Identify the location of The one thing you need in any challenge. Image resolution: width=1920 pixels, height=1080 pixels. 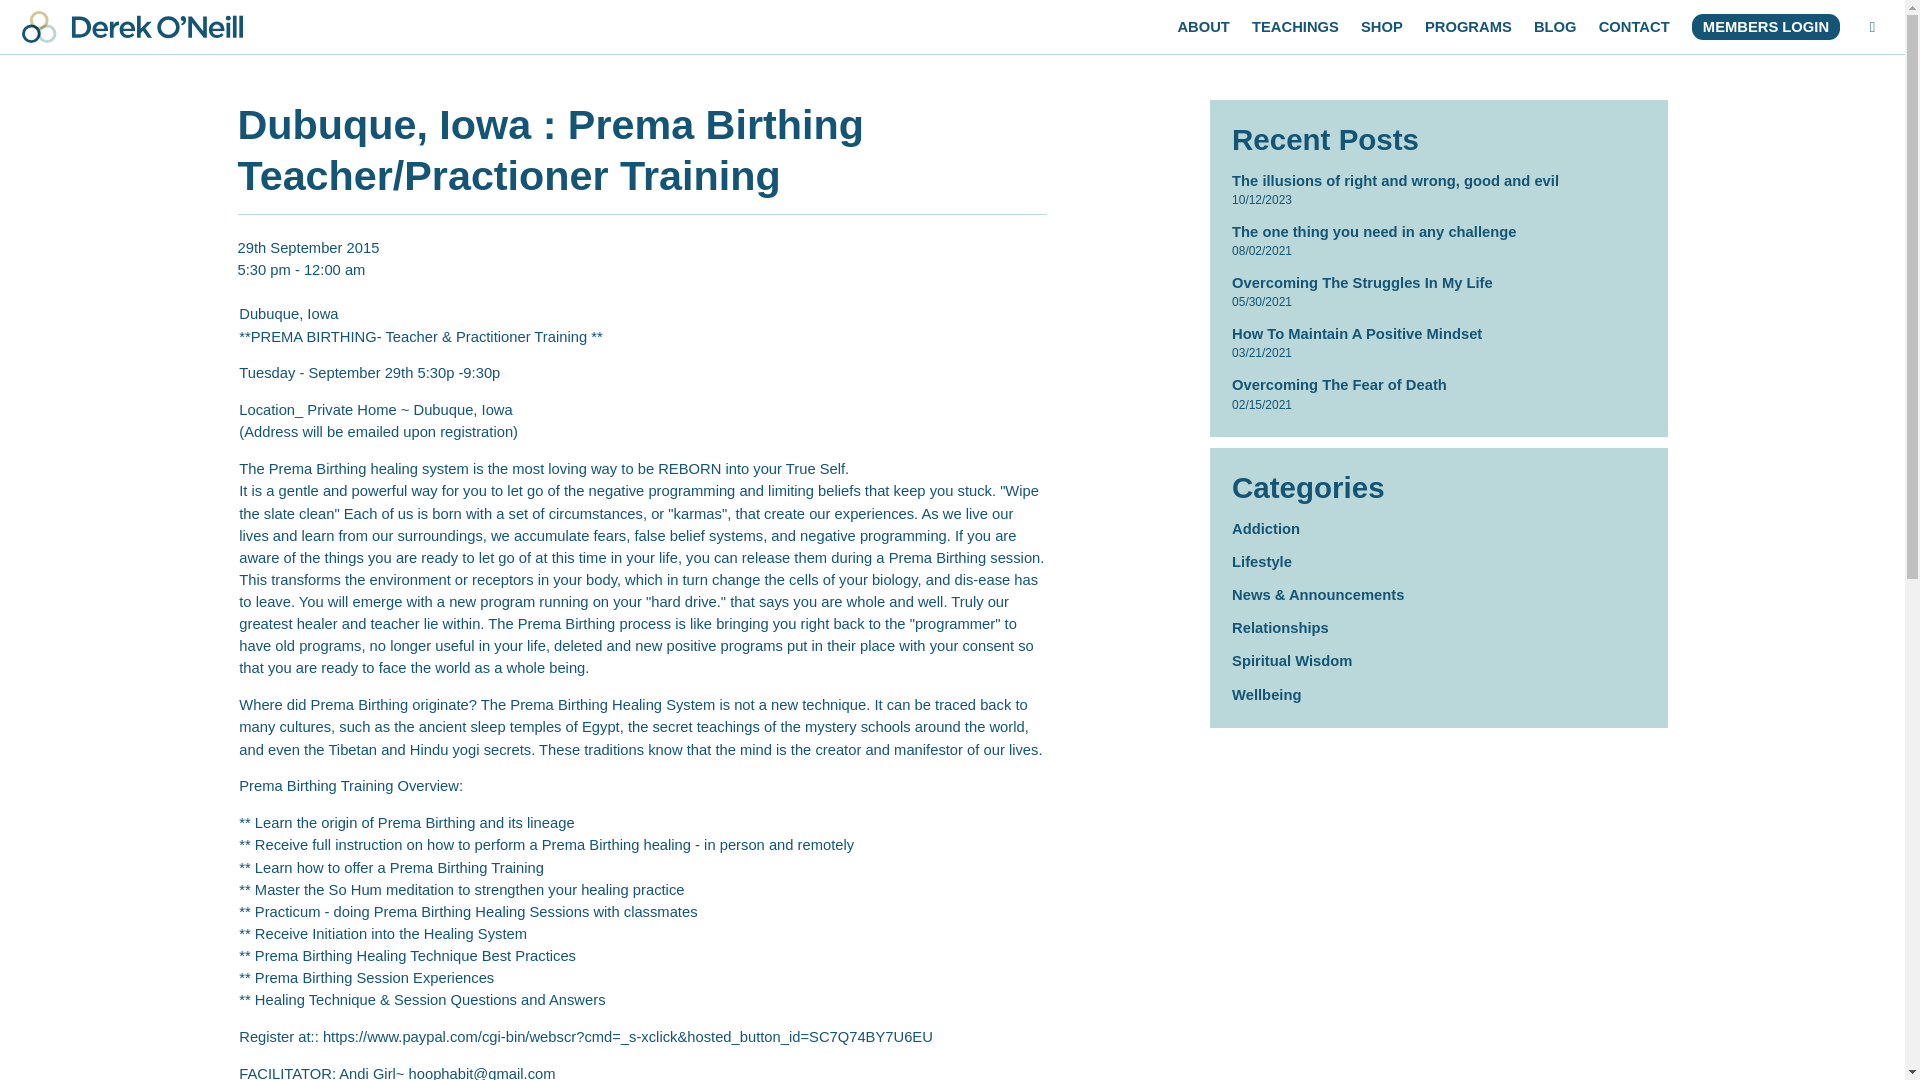
(1374, 231).